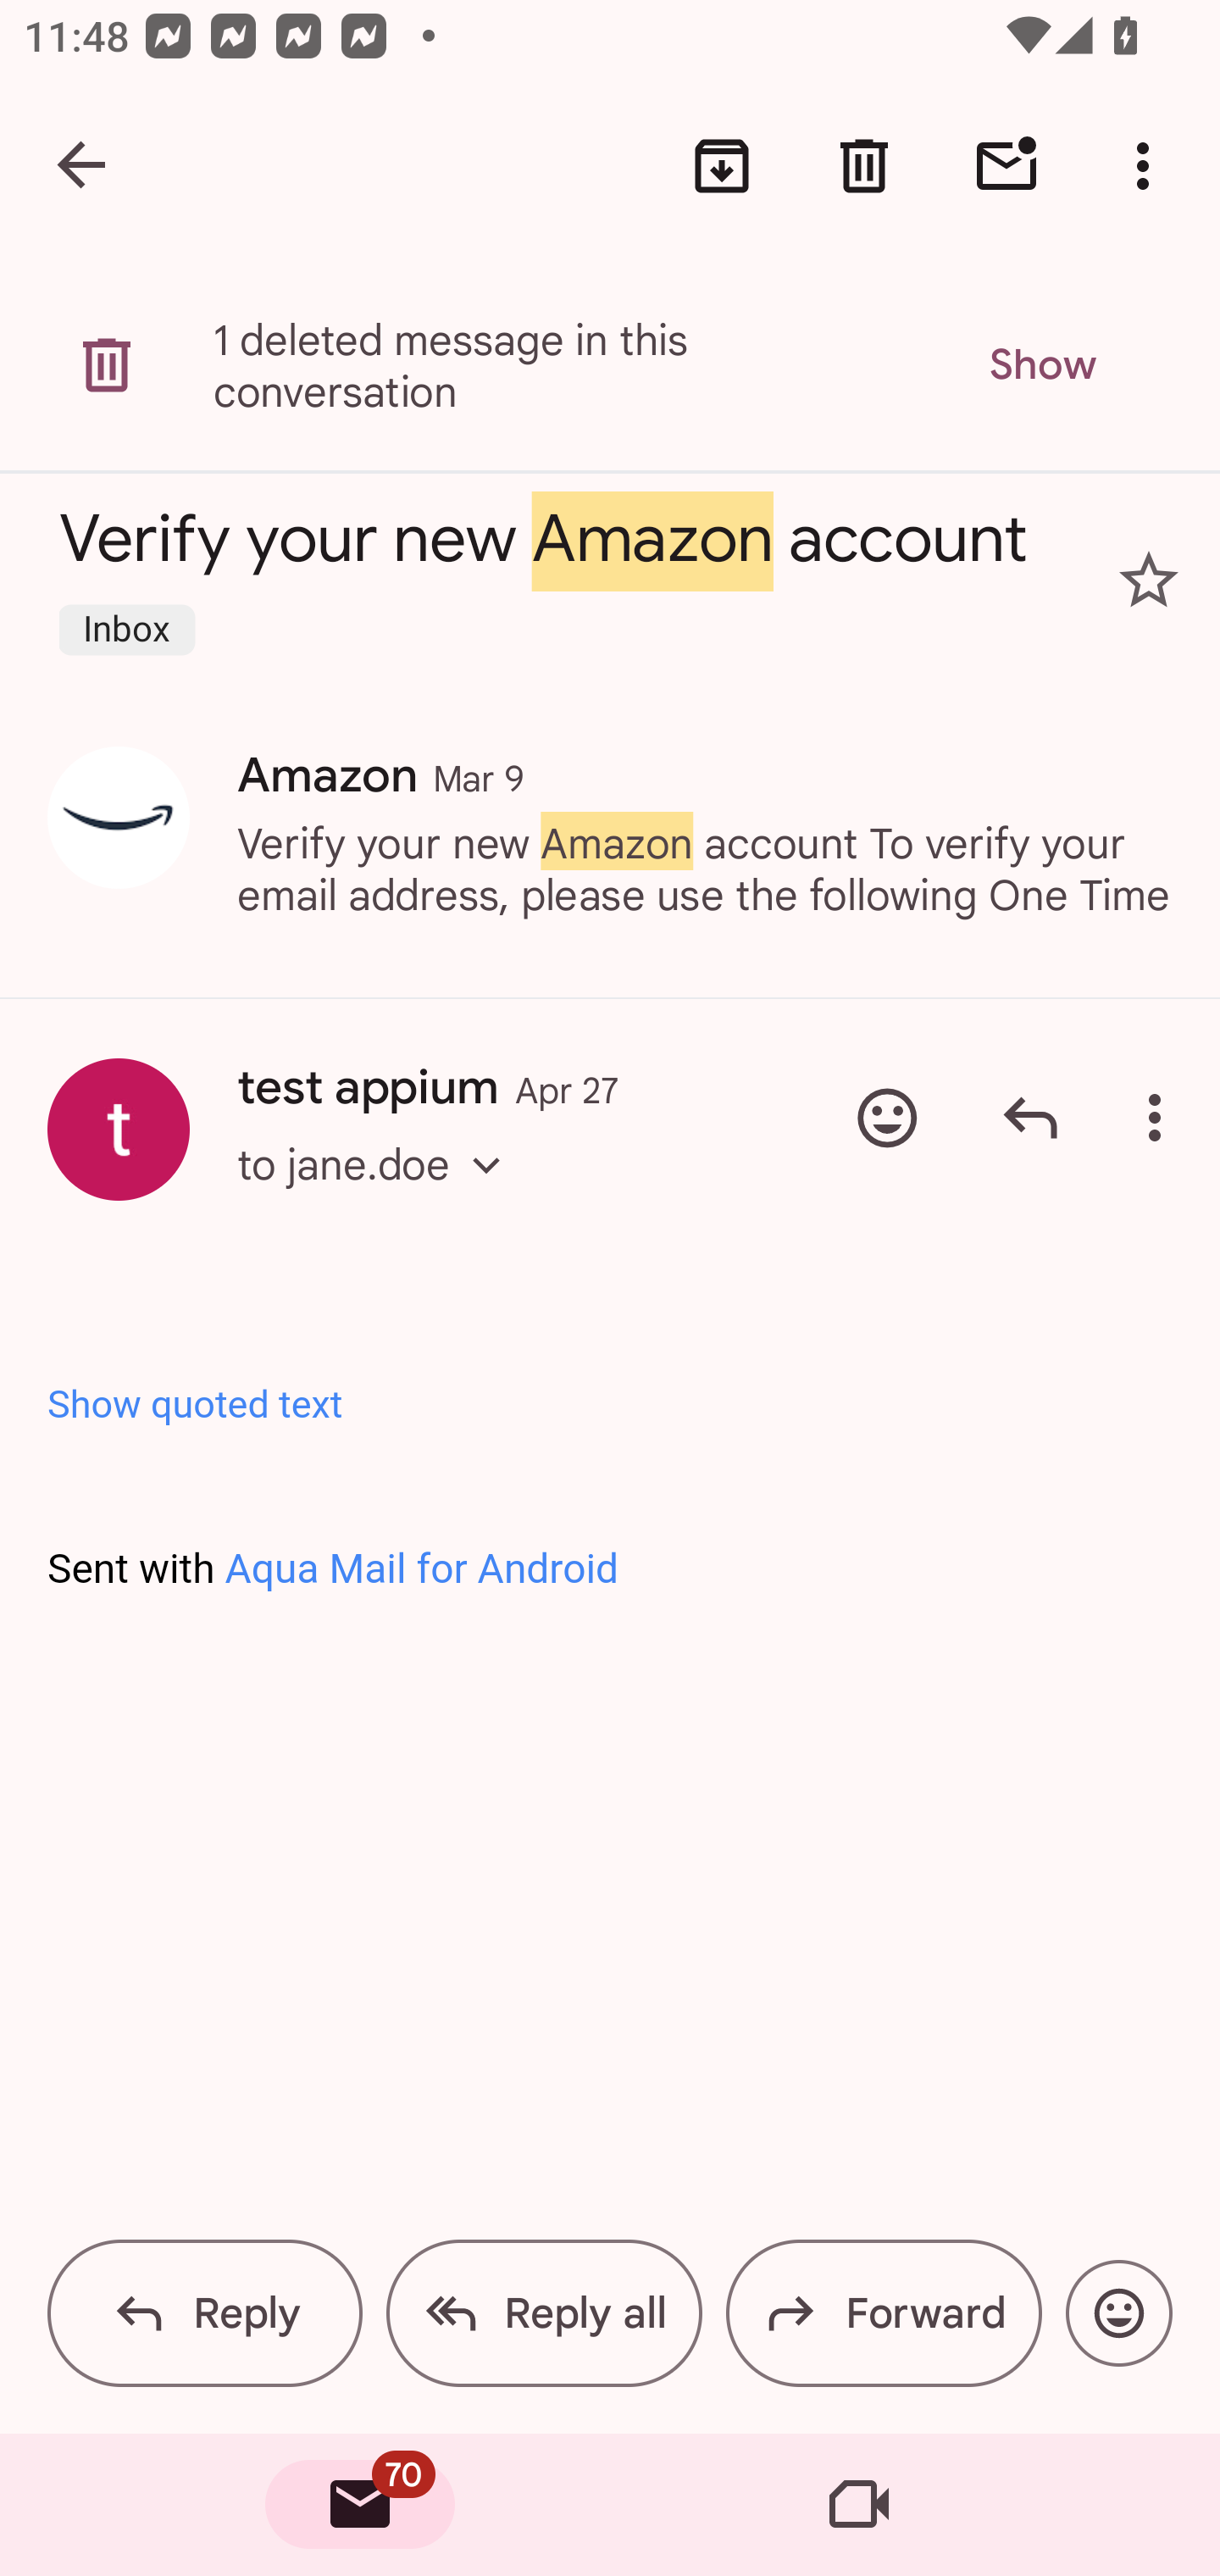  What do you see at coordinates (1149, 166) in the screenshot?
I see `More options` at bounding box center [1149, 166].